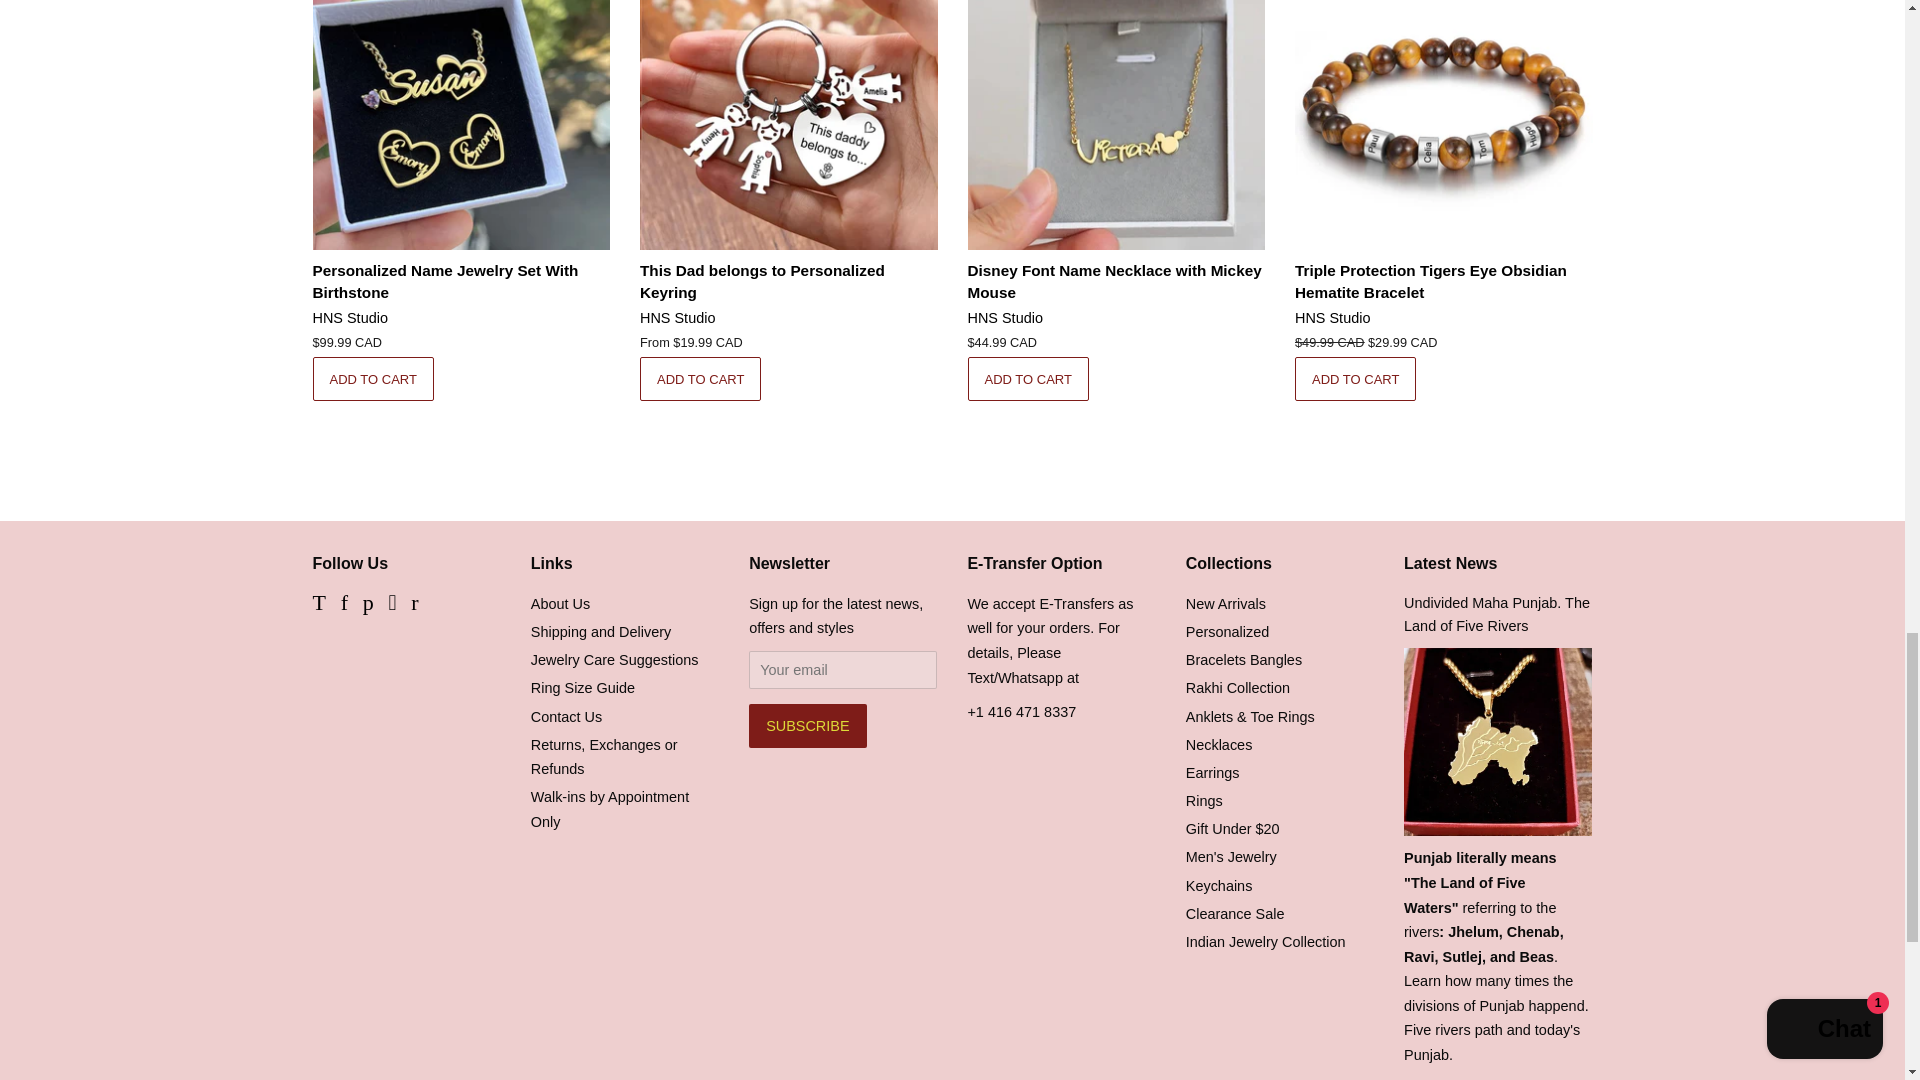 The image size is (1920, 1080). I want to click on Add to cart, so click(700, 378).